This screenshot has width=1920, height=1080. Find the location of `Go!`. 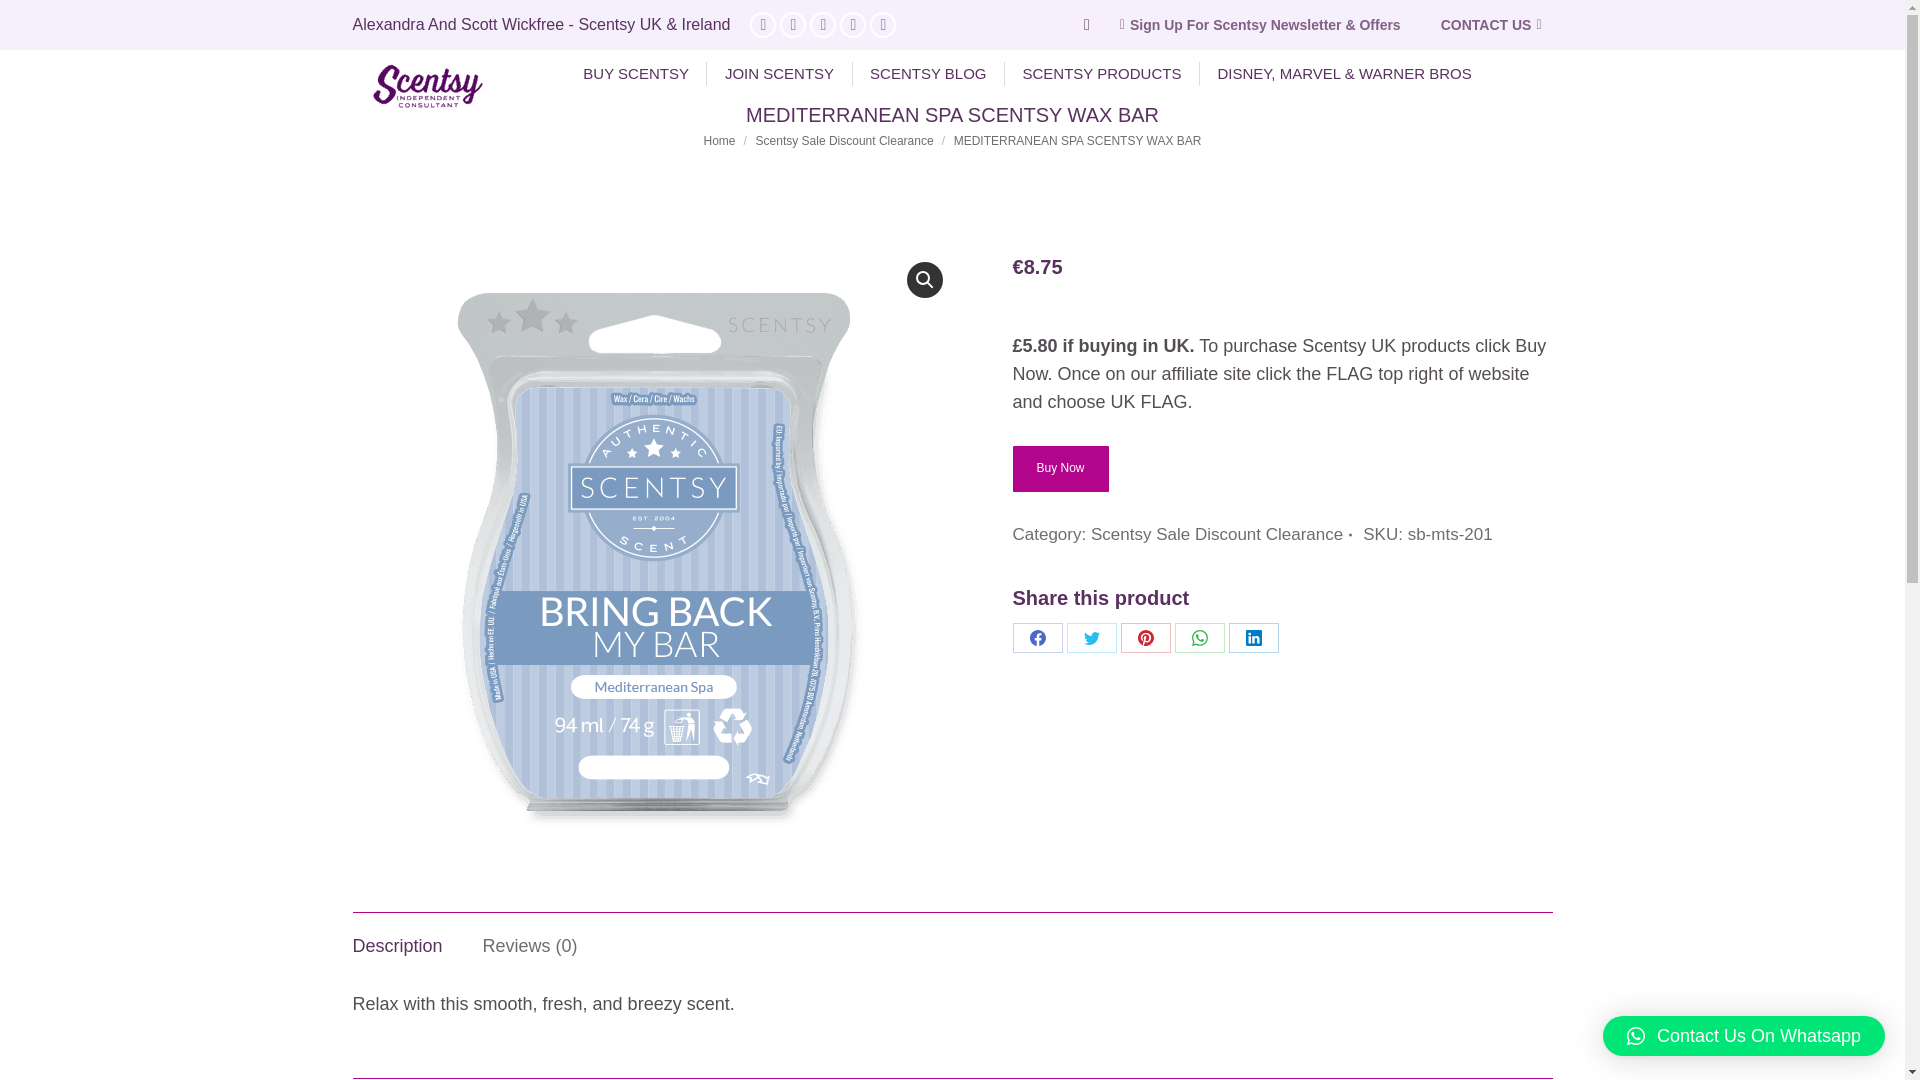

Go! is located at coordinates (30, 21).